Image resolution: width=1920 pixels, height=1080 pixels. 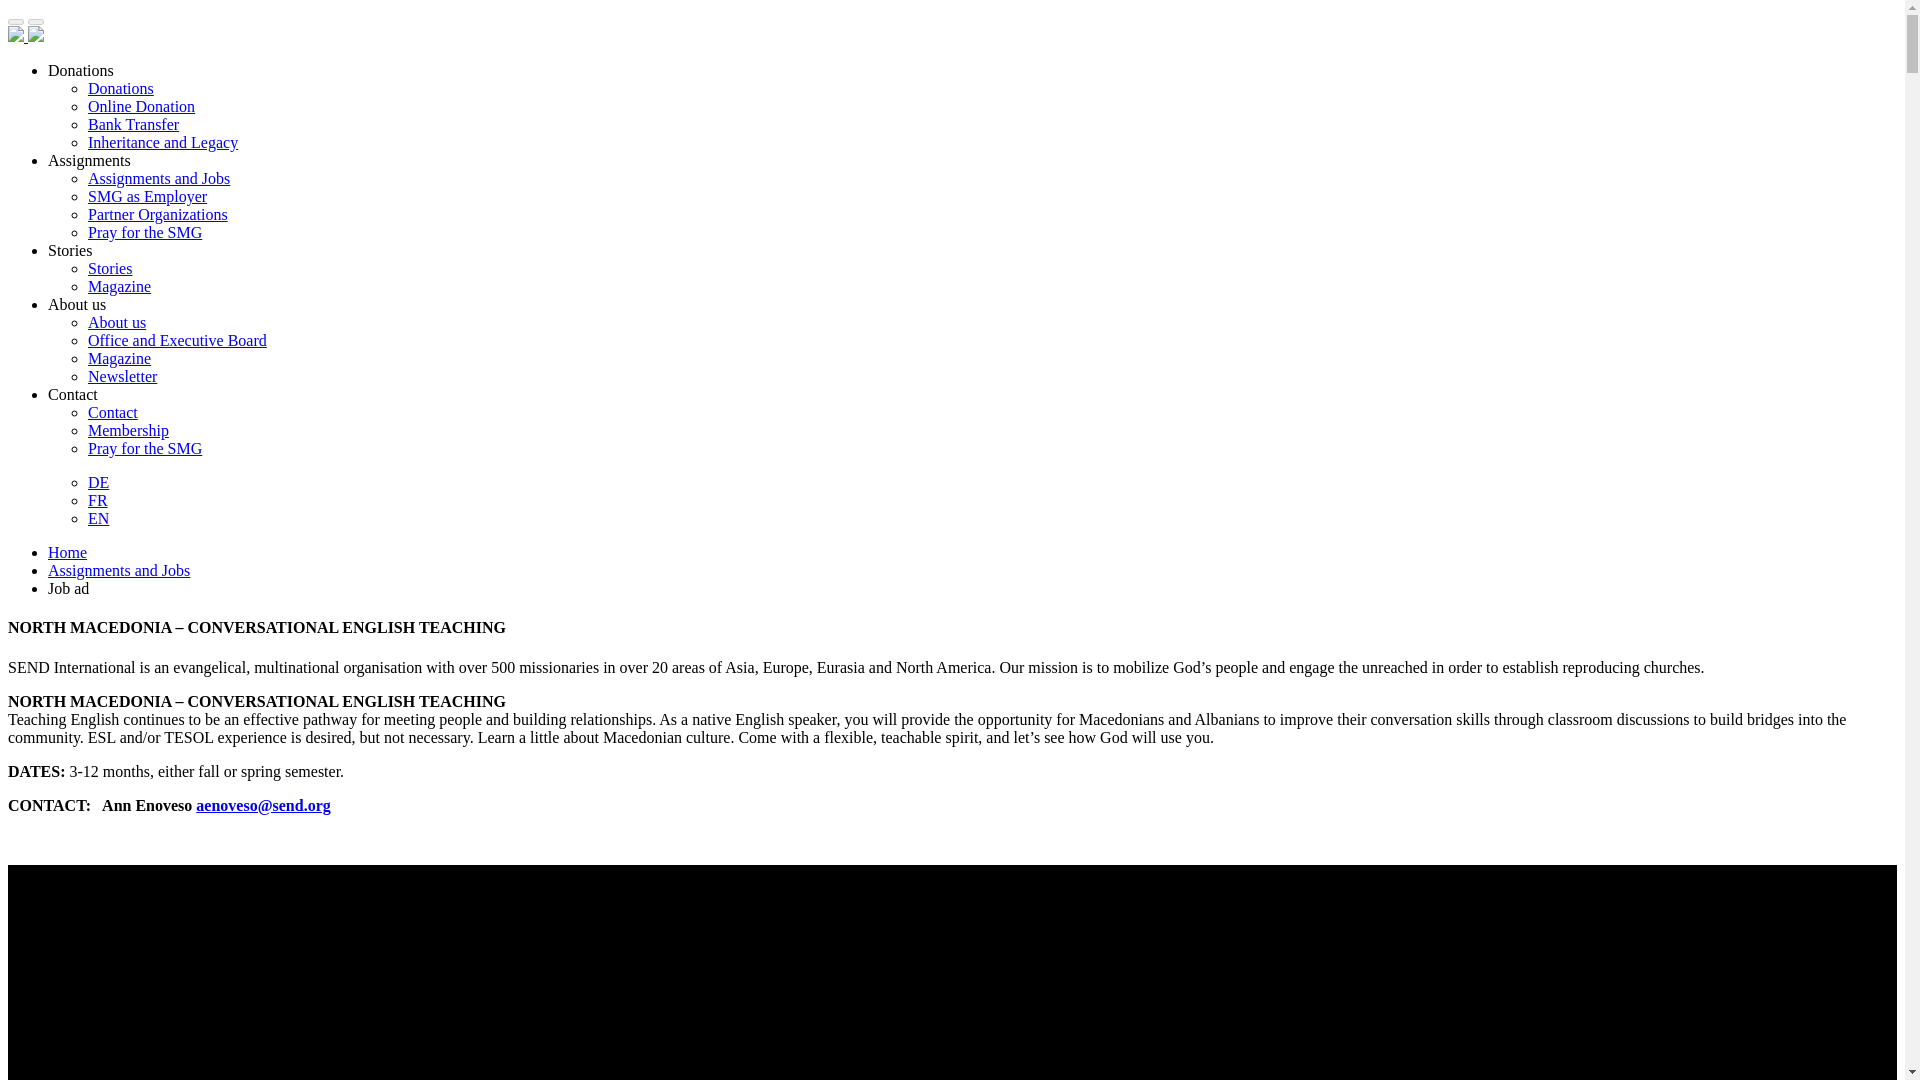 I want to click on Online Donation, so click(x=142, y=106).